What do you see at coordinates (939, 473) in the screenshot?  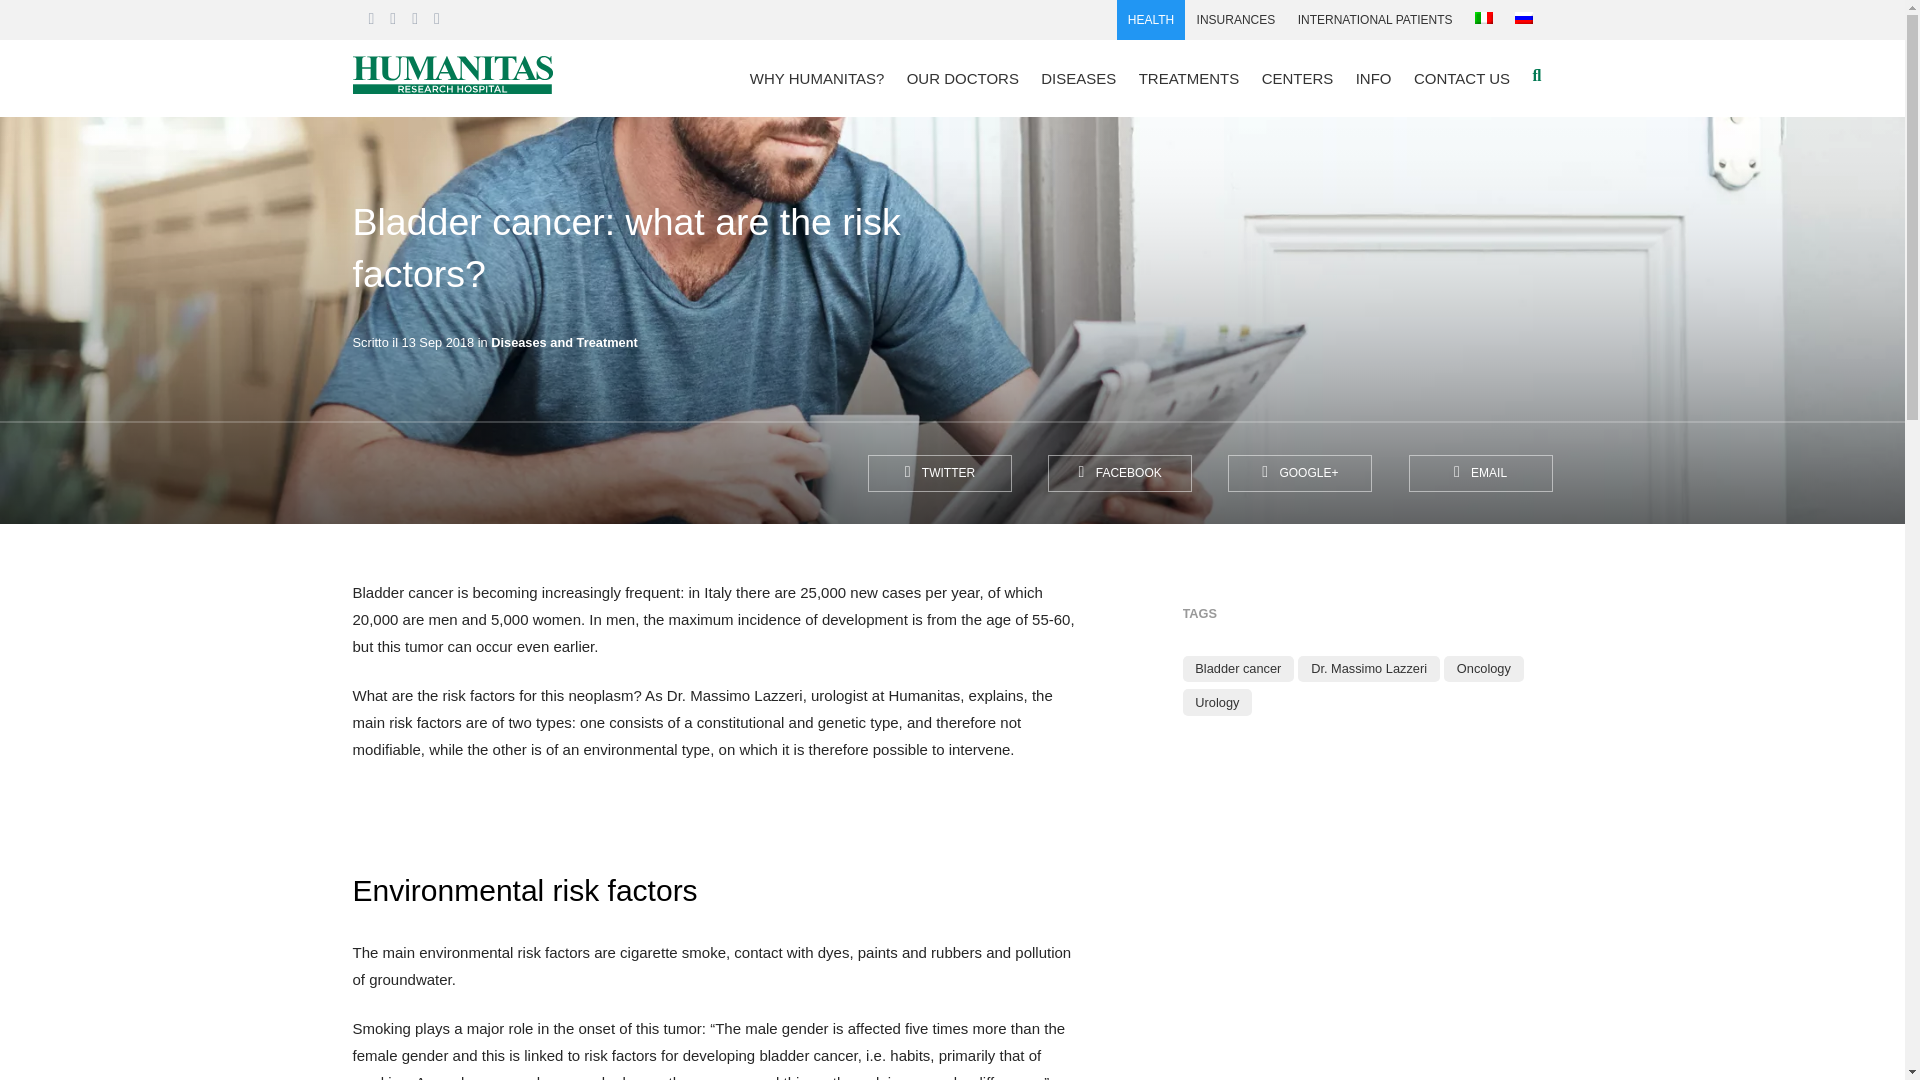 I see `TWITTER` at bounding box center [939, 473].